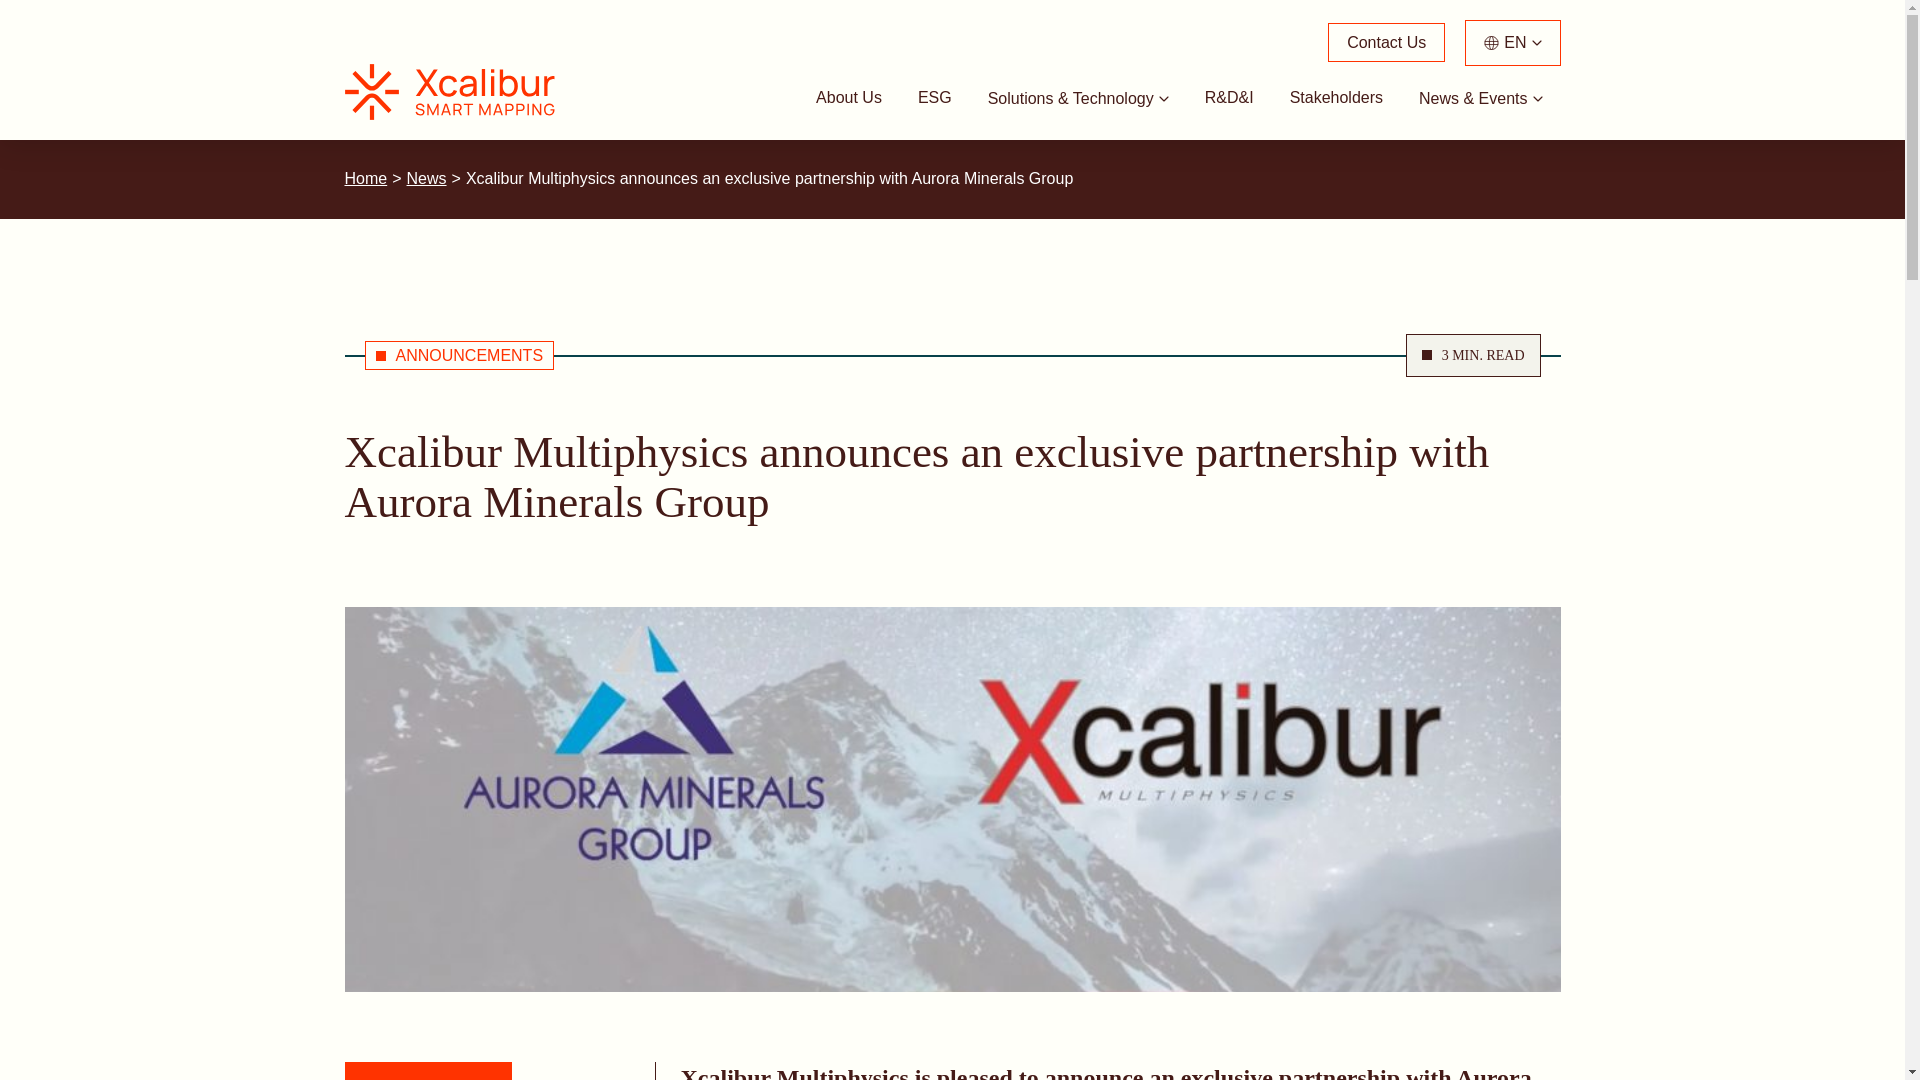  Describe the element at coordinates (1512, 42) in the screenshot. I see `EN` at that location.